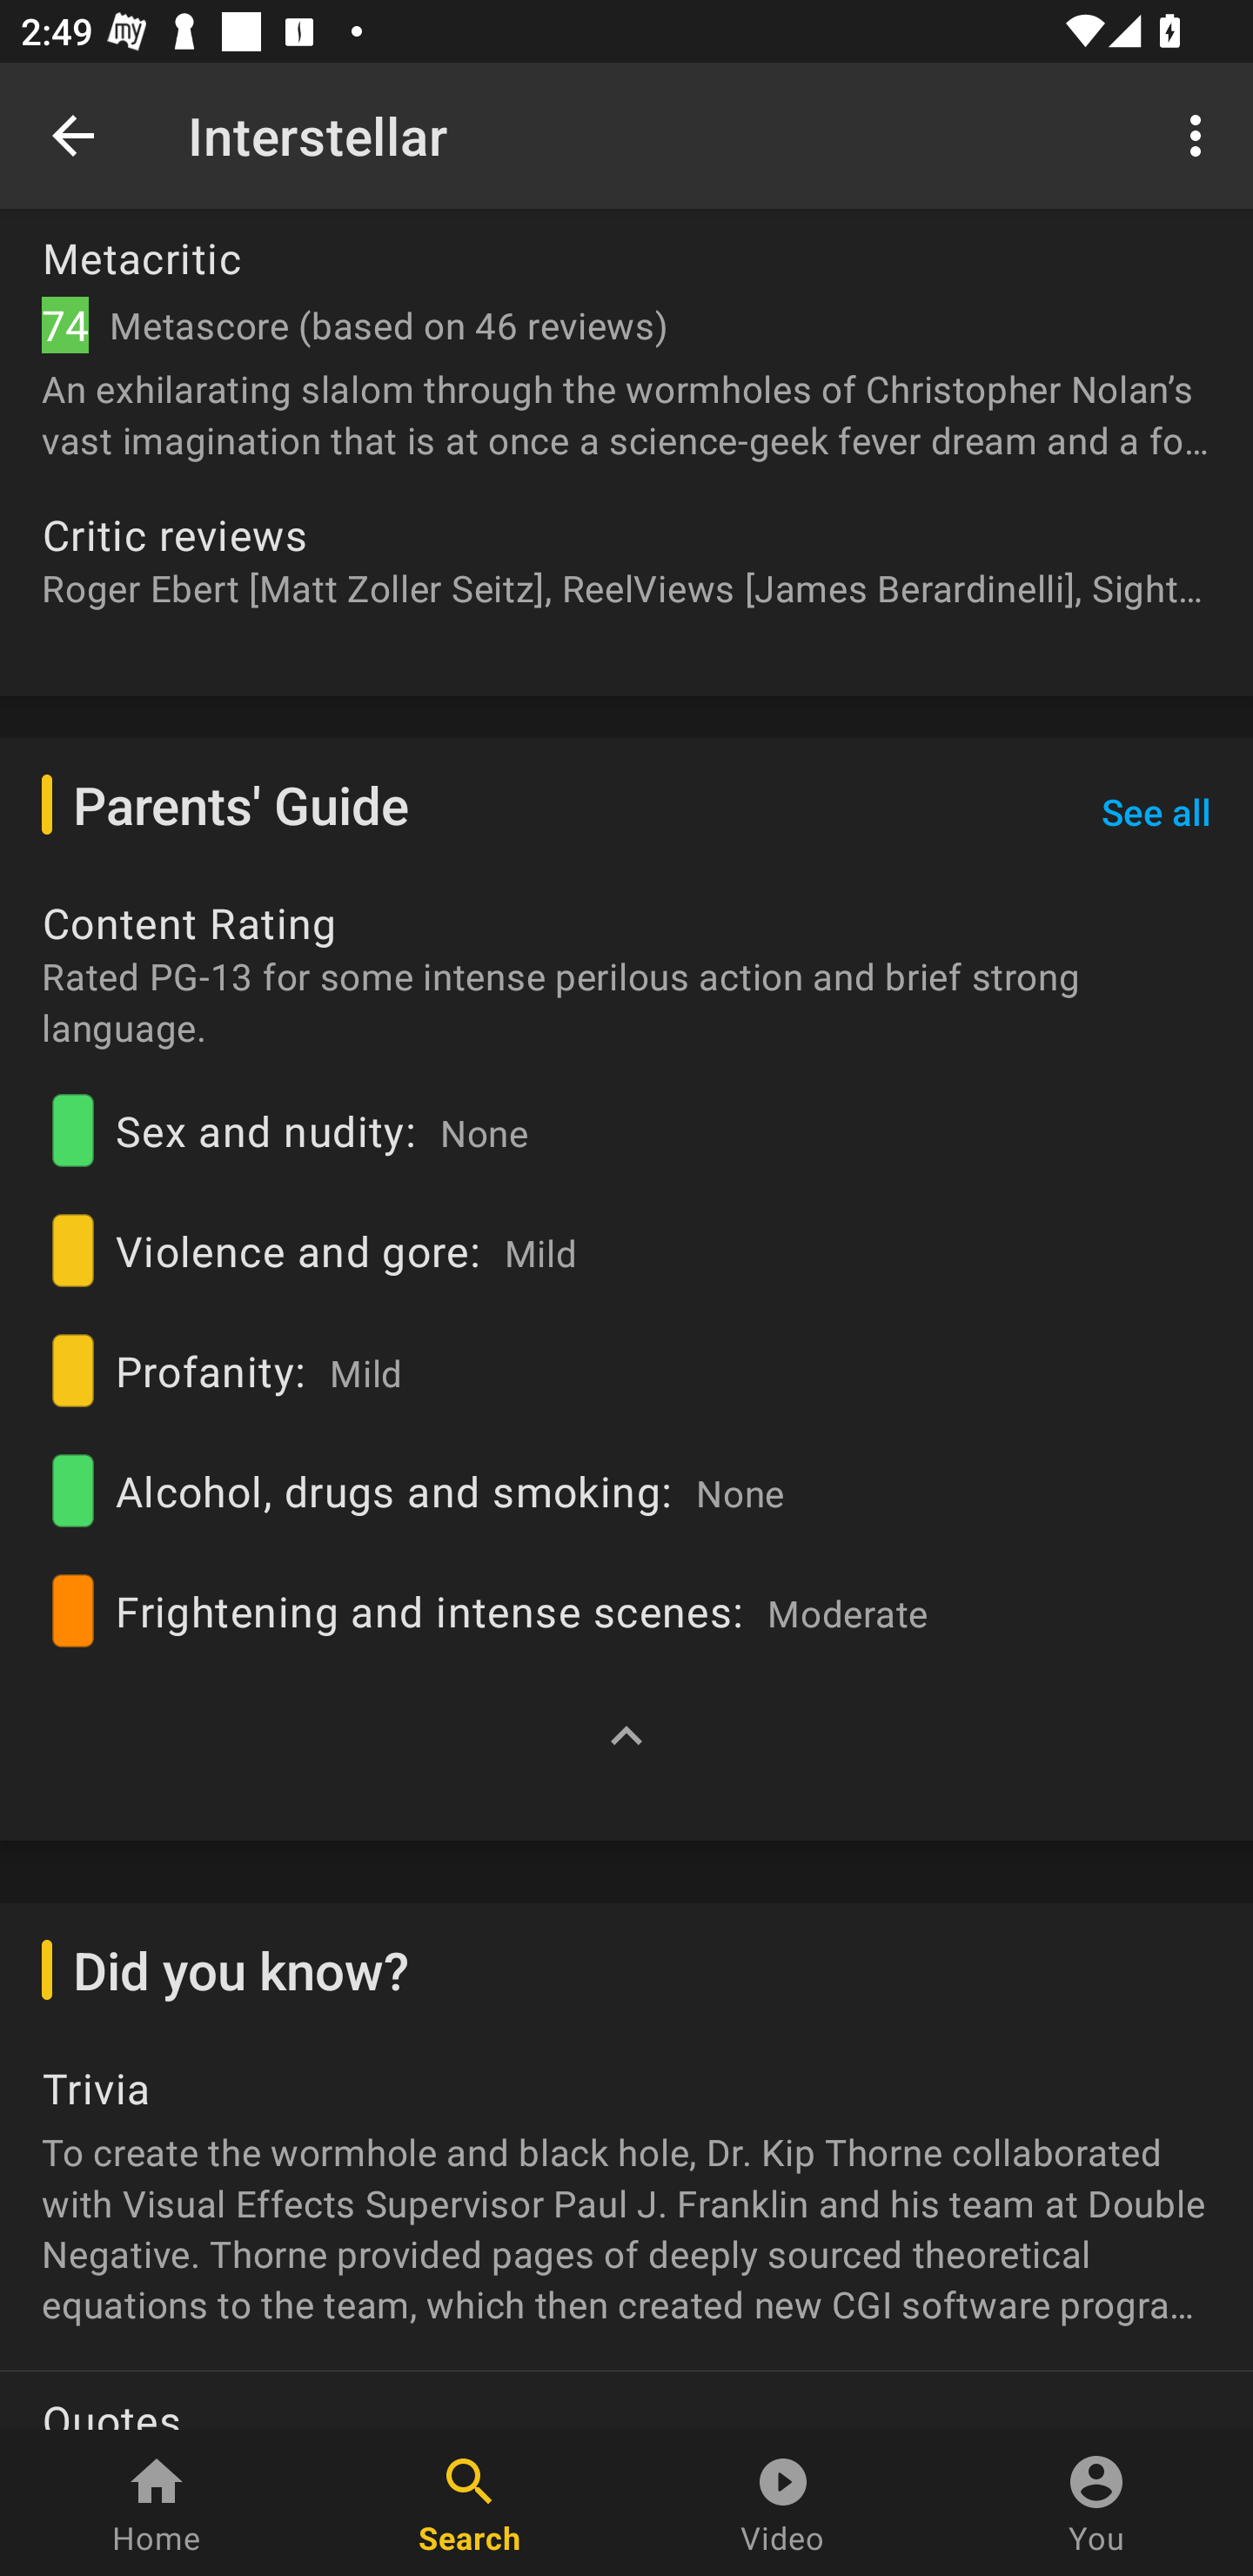 The height and width of the screenshot is (2576, 1253). What do you see at coordinates (157, 2503) in the screenshot?
I see `Home` at bounding box center [157, 2503].